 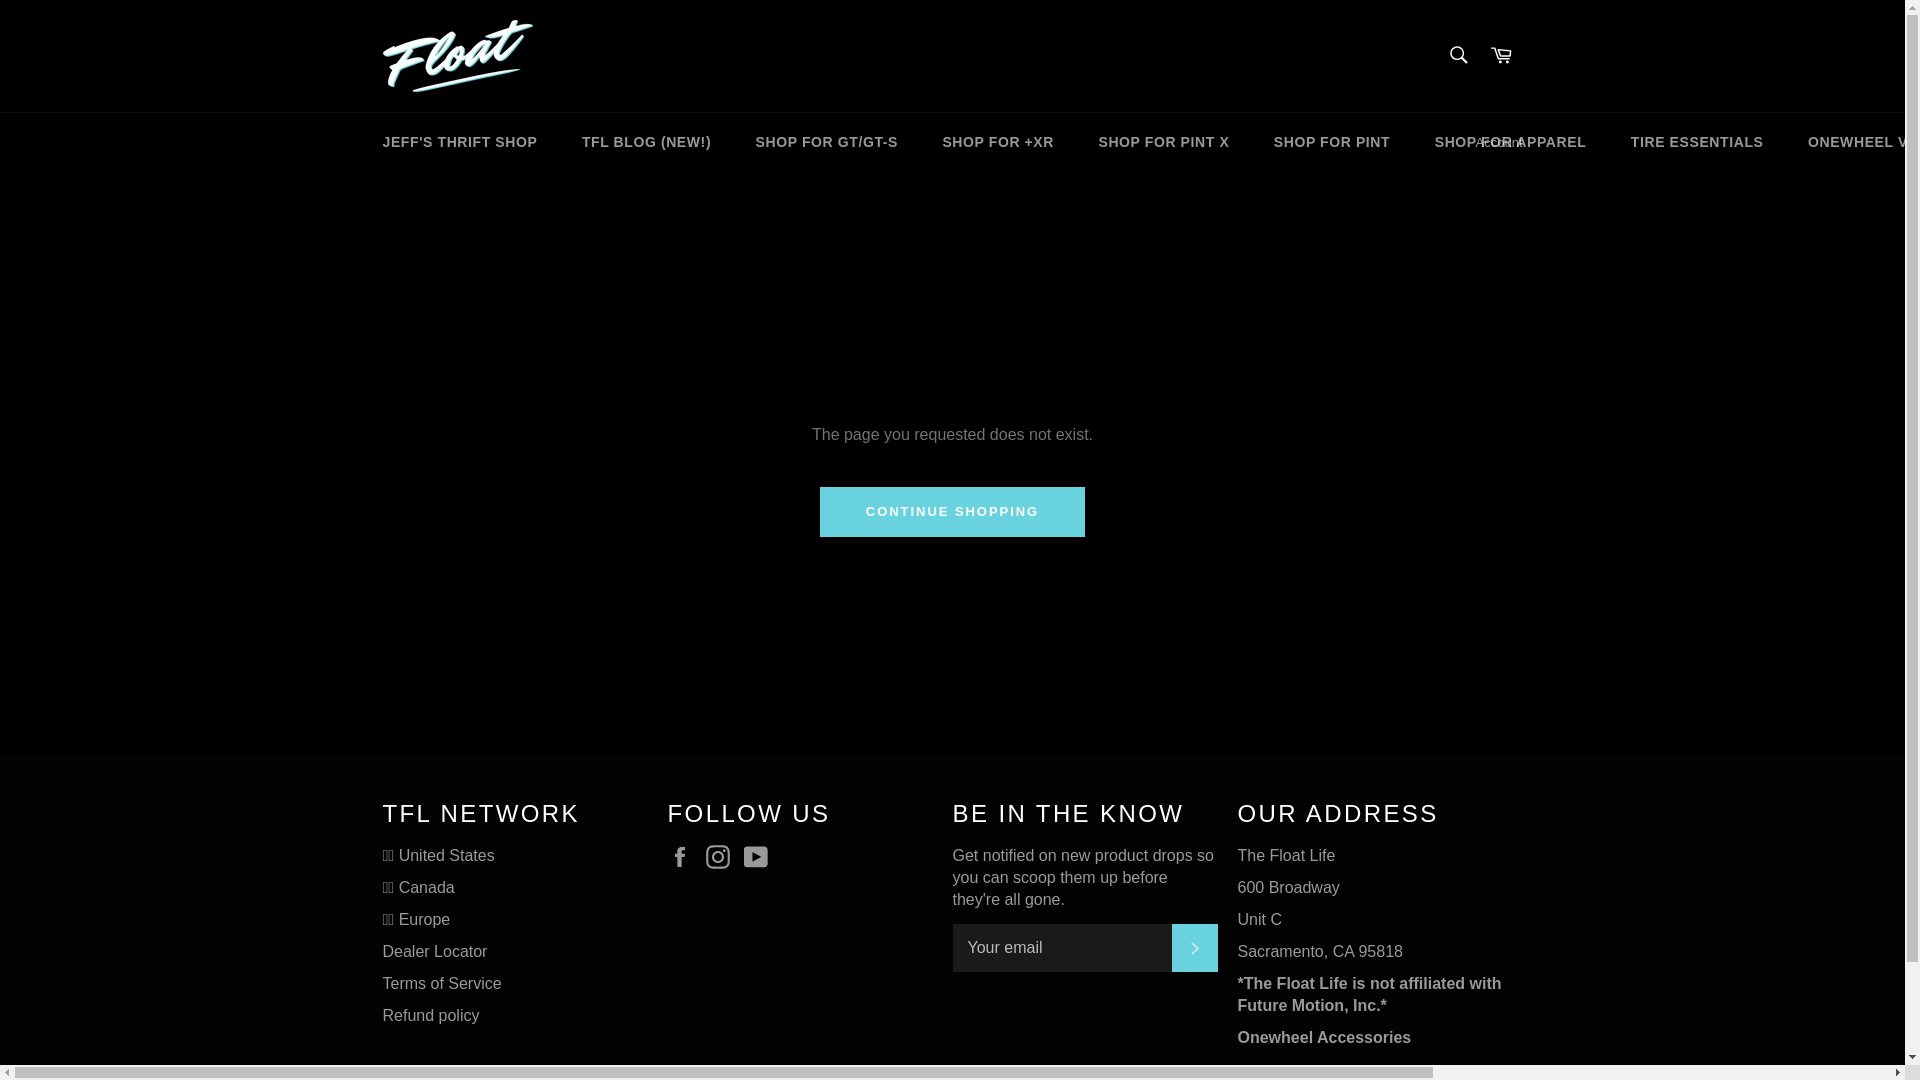 I want to click on Cart, so click(x=1501, y=56).